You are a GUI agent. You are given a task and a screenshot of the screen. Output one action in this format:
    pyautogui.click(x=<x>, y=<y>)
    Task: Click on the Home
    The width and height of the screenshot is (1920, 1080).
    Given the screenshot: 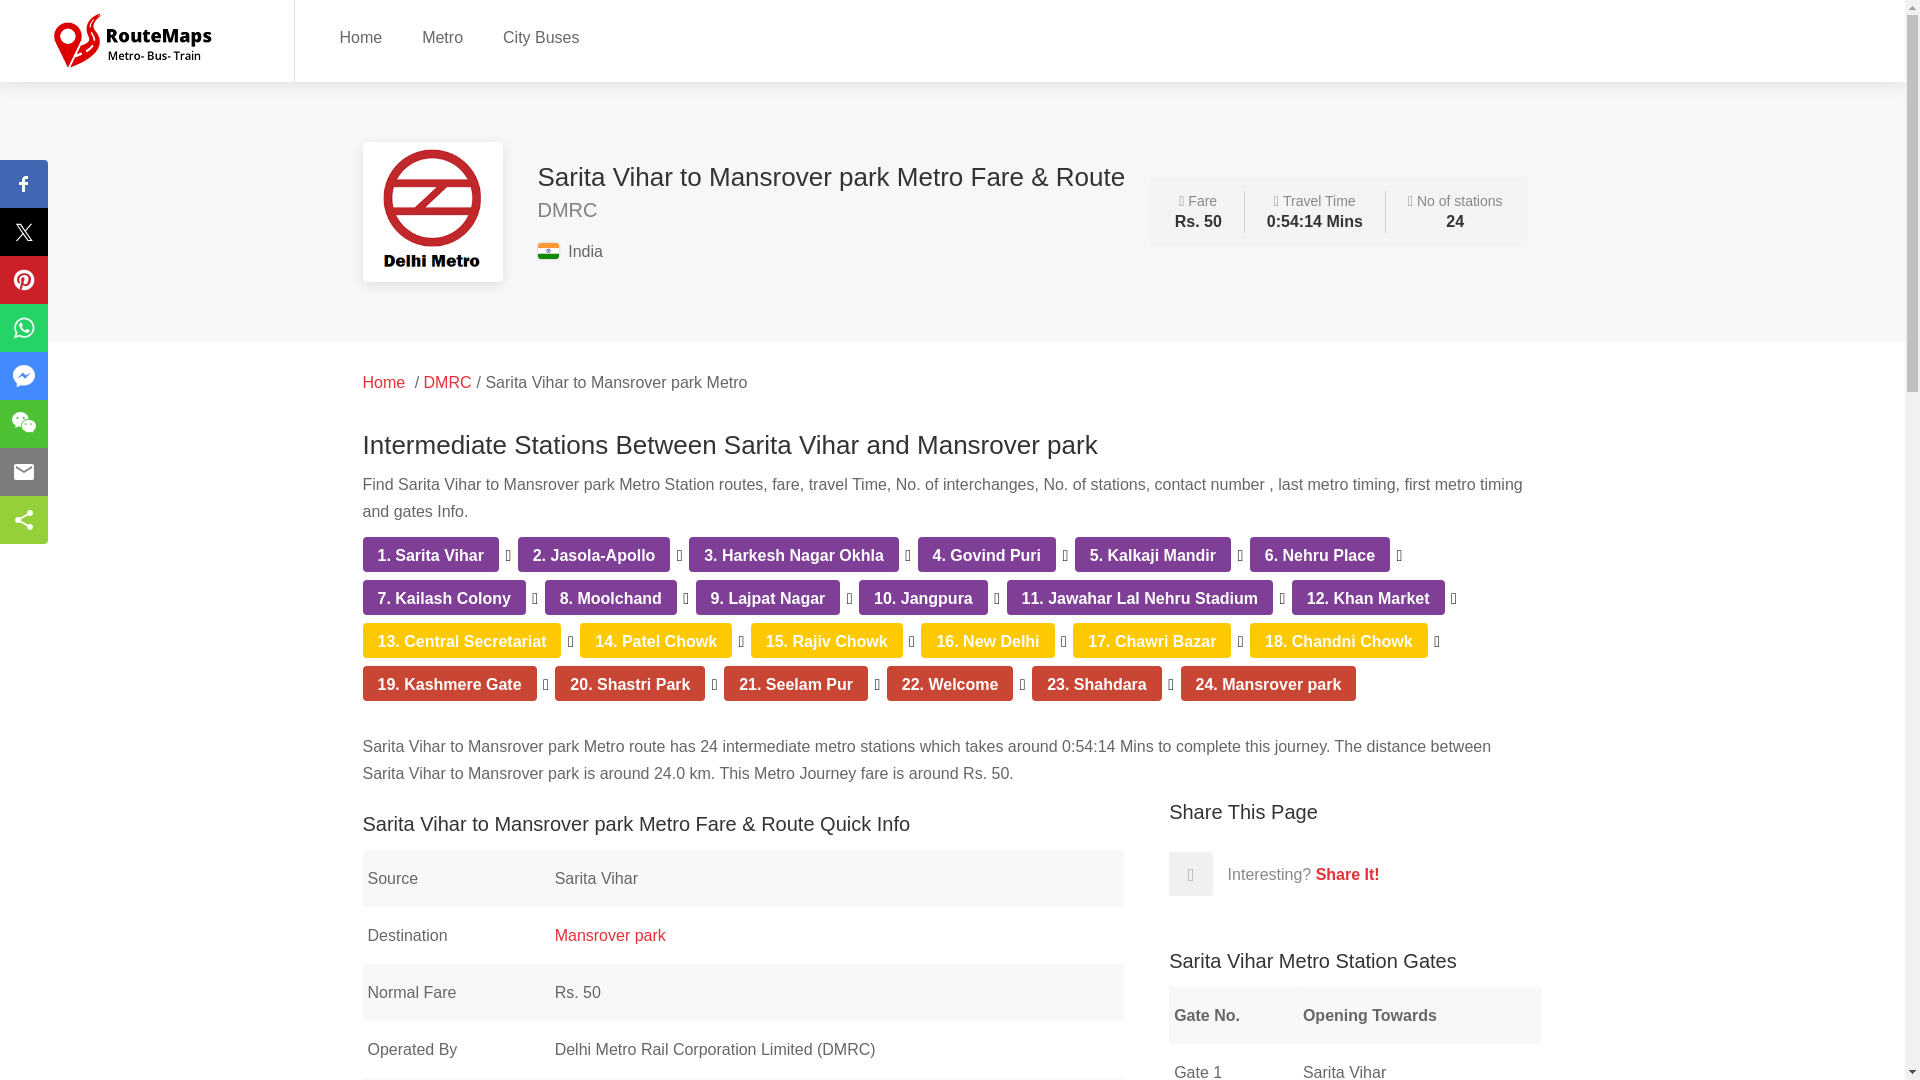 What is the action you would take?
    pyautogui.click(x=384, y=382)
    